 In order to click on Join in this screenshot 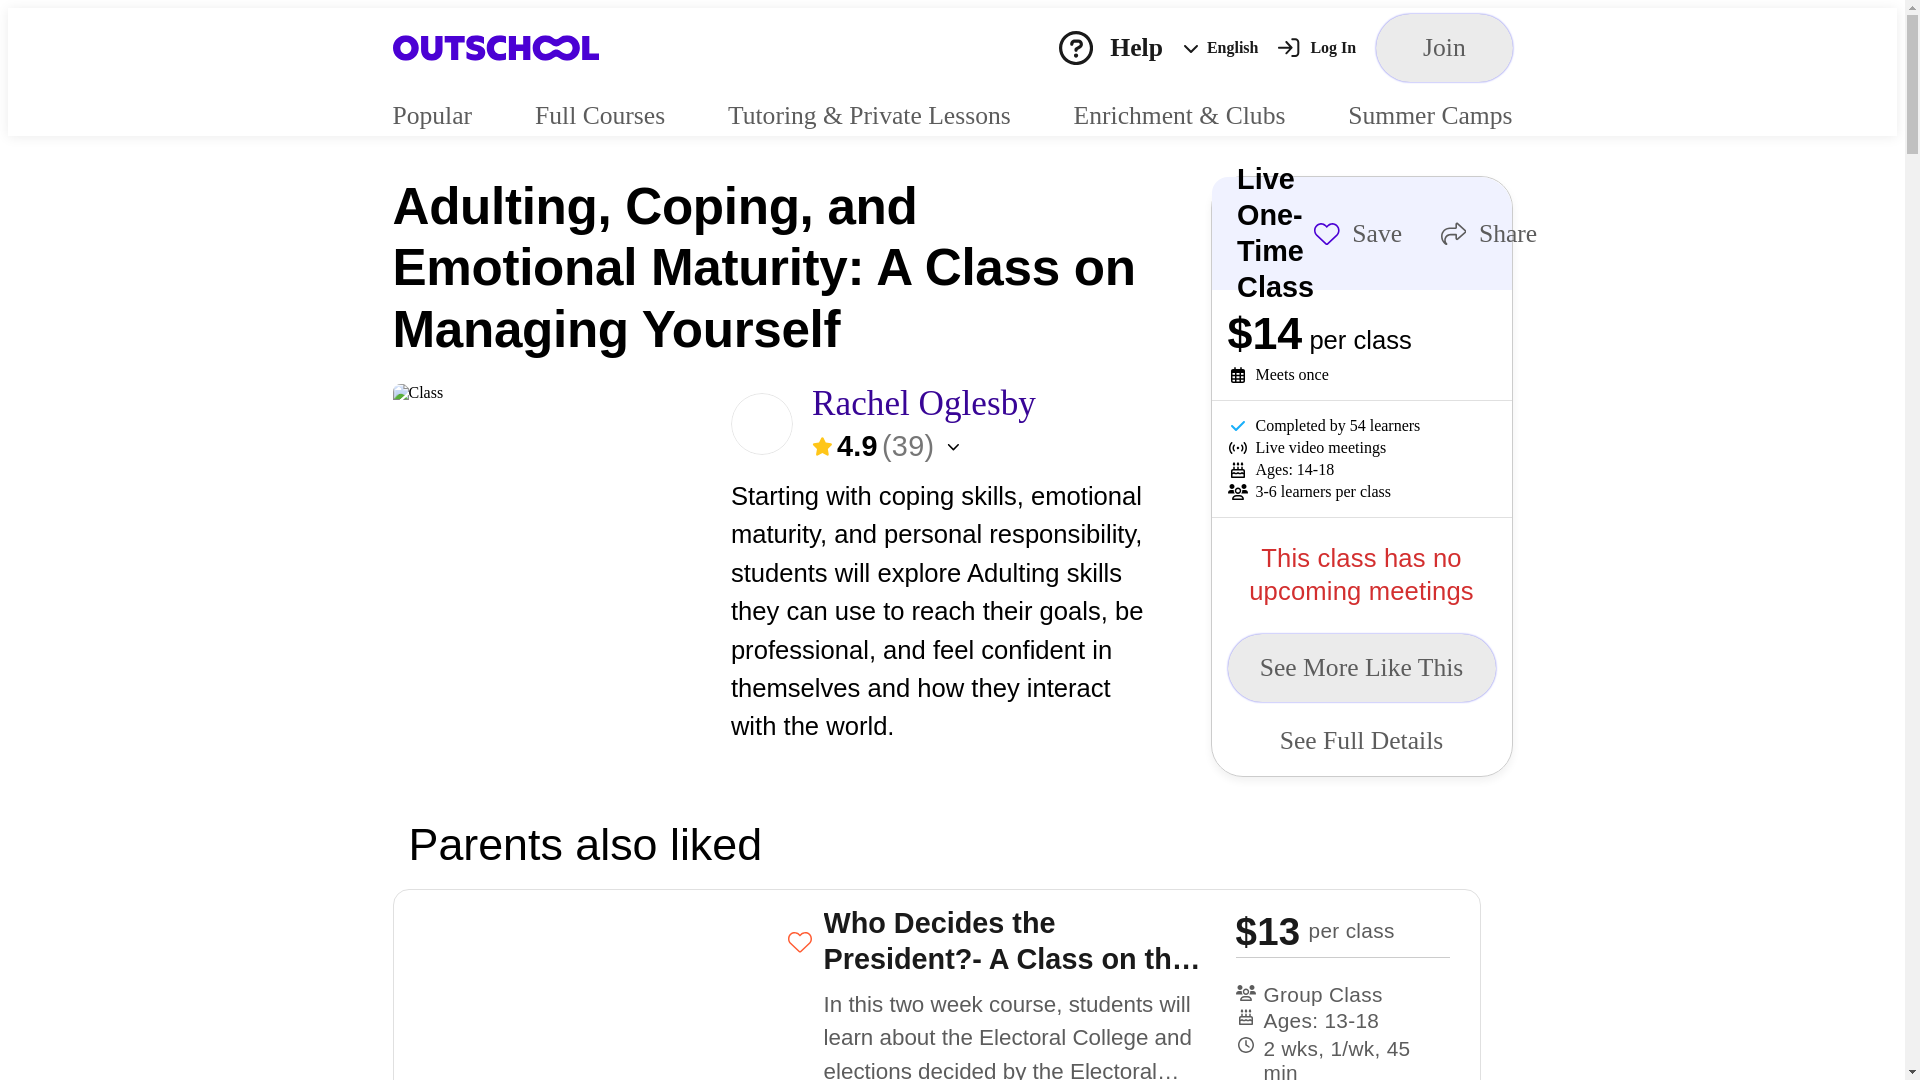, I will do `click(1444, 48)`.